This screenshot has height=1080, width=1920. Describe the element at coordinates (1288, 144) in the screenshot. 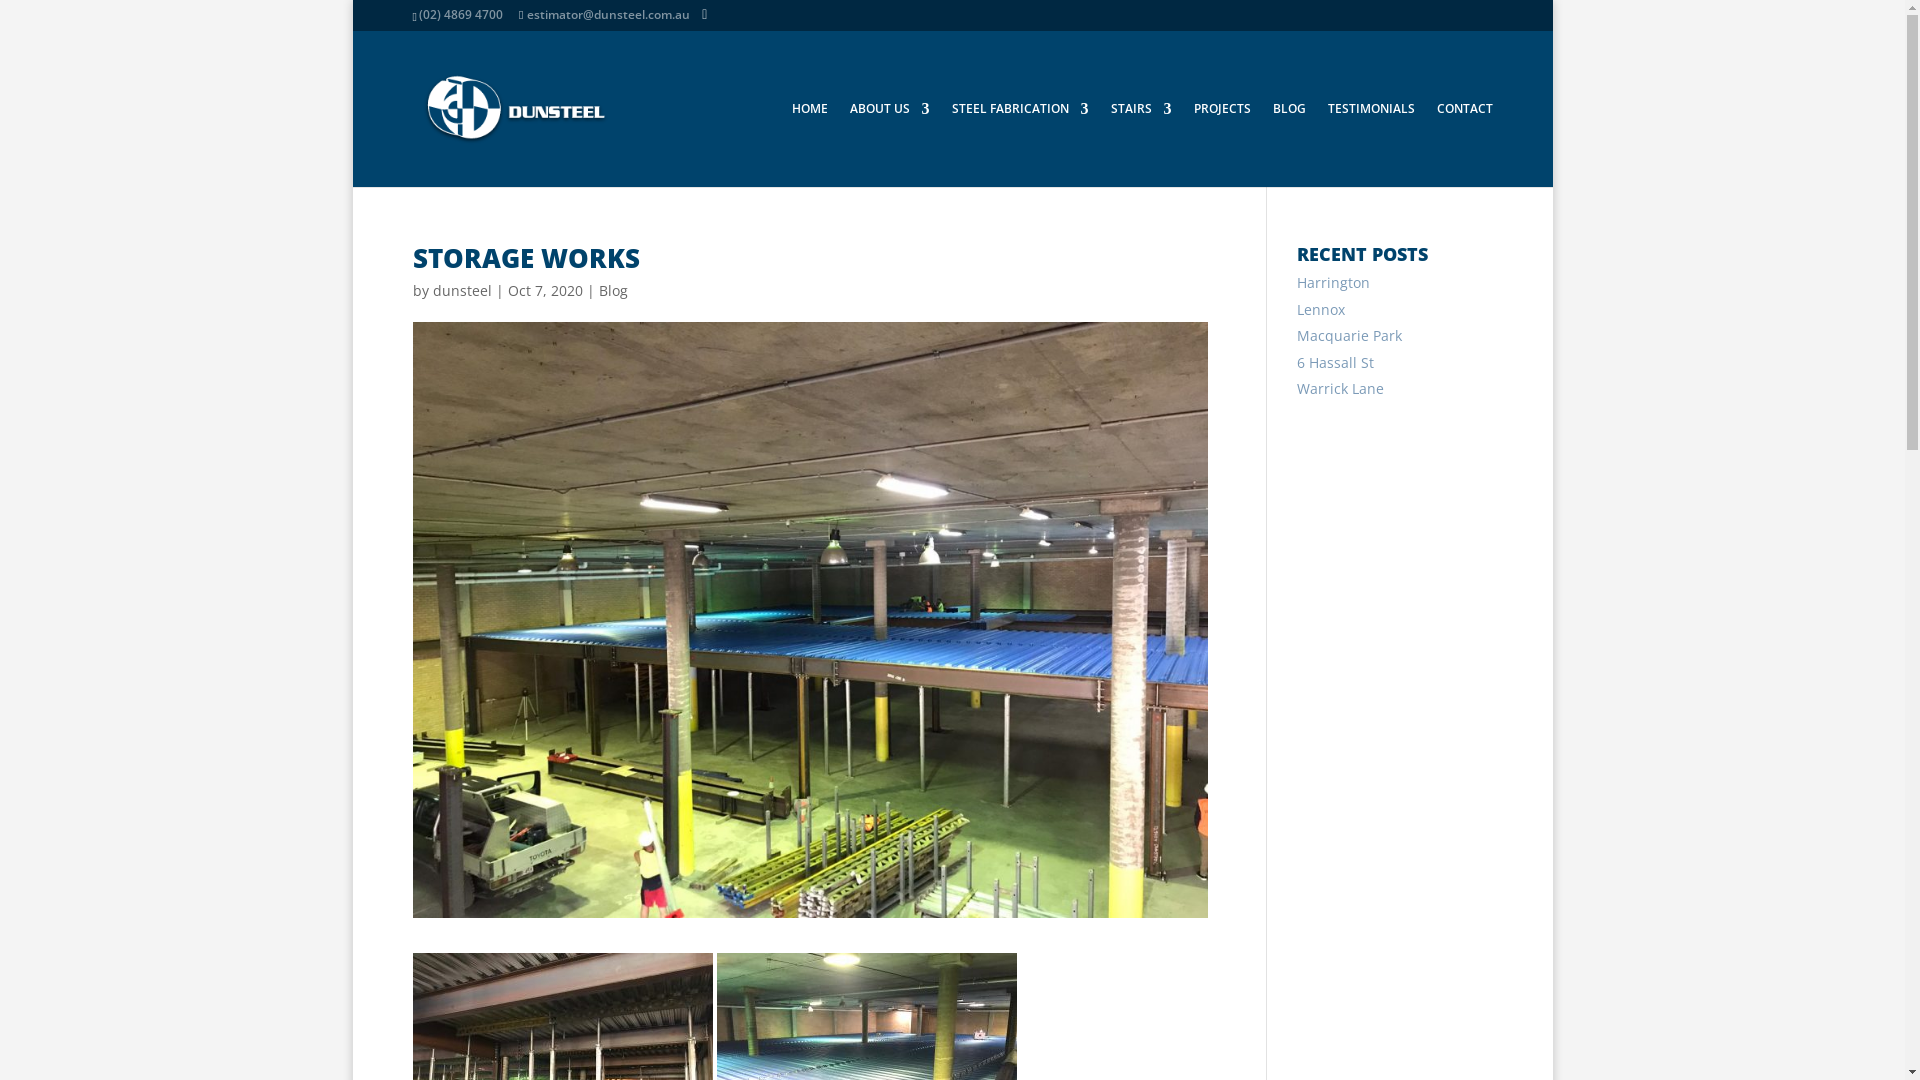

I see `BLOG` at that location.